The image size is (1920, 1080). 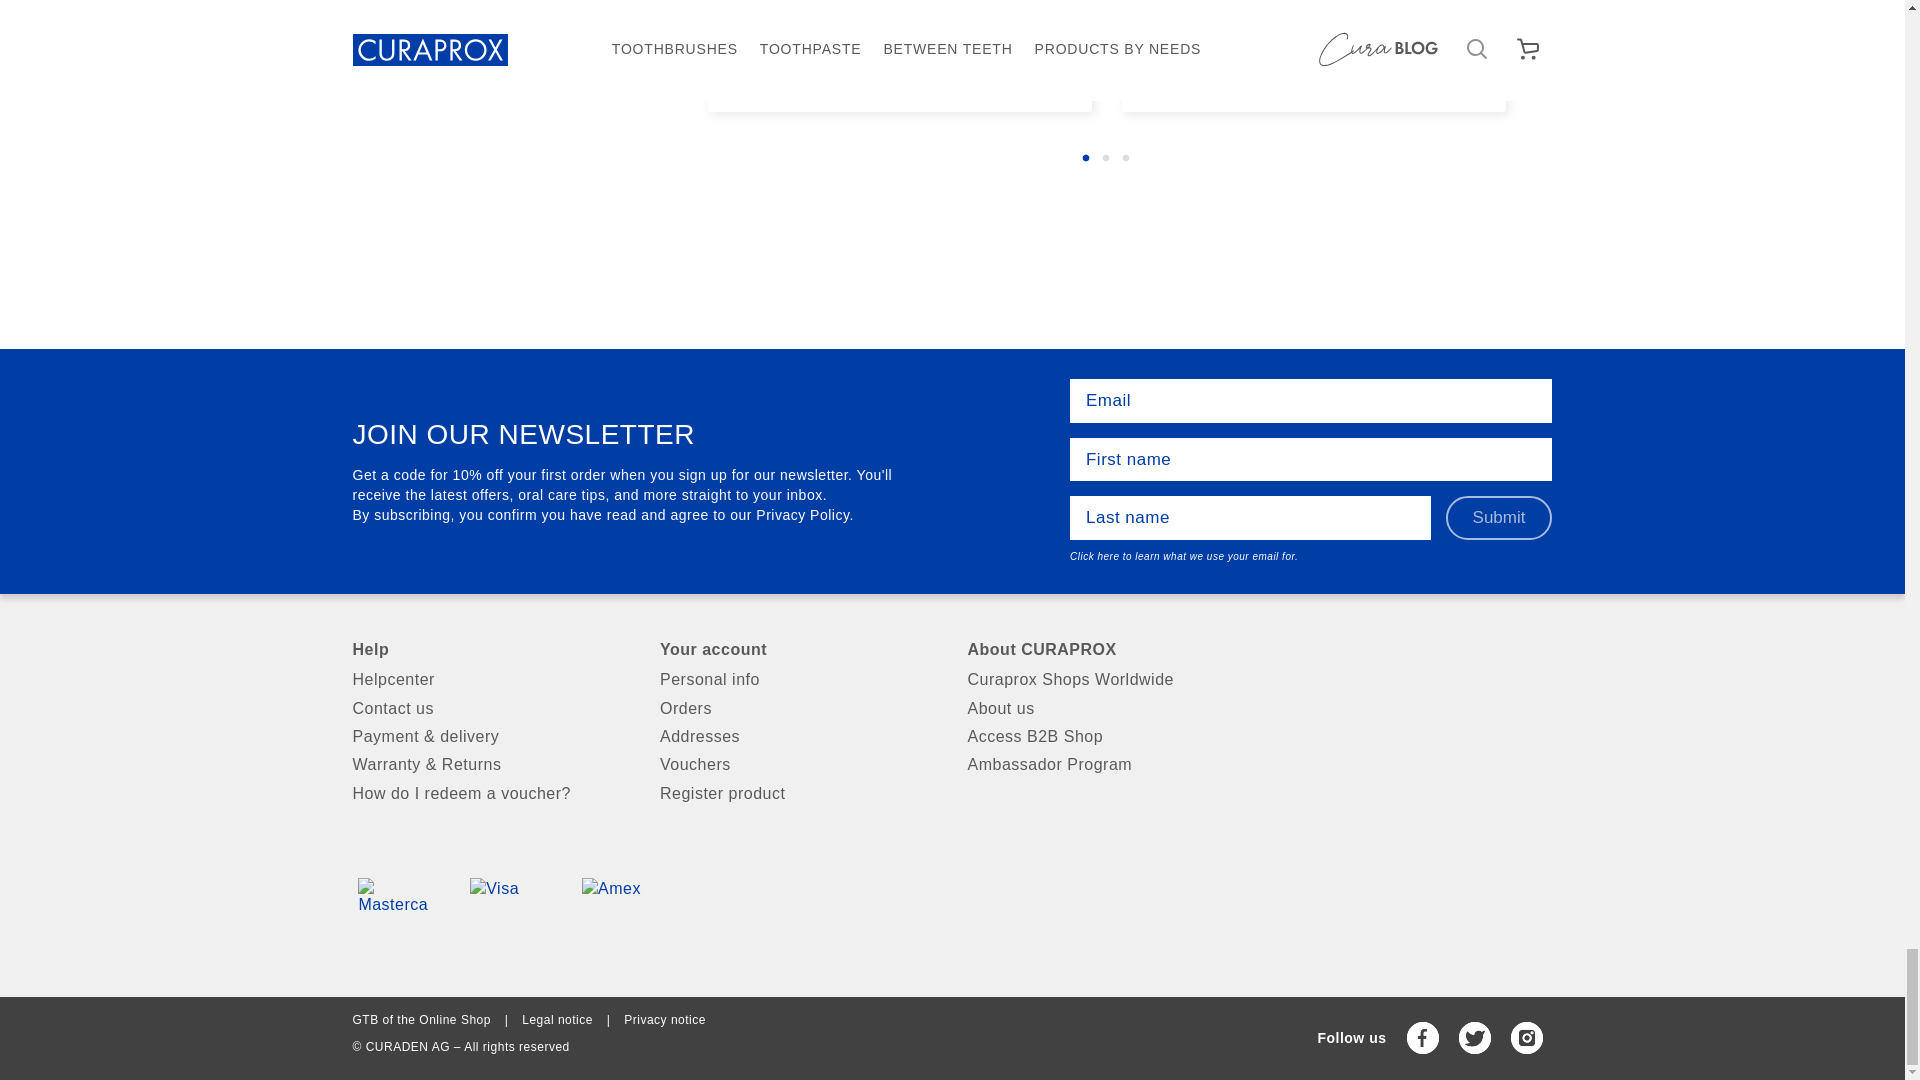 What do you see at coordinates (799, 736) in the screenshot?
I see `Addresses` at bounding box center [799, 736].